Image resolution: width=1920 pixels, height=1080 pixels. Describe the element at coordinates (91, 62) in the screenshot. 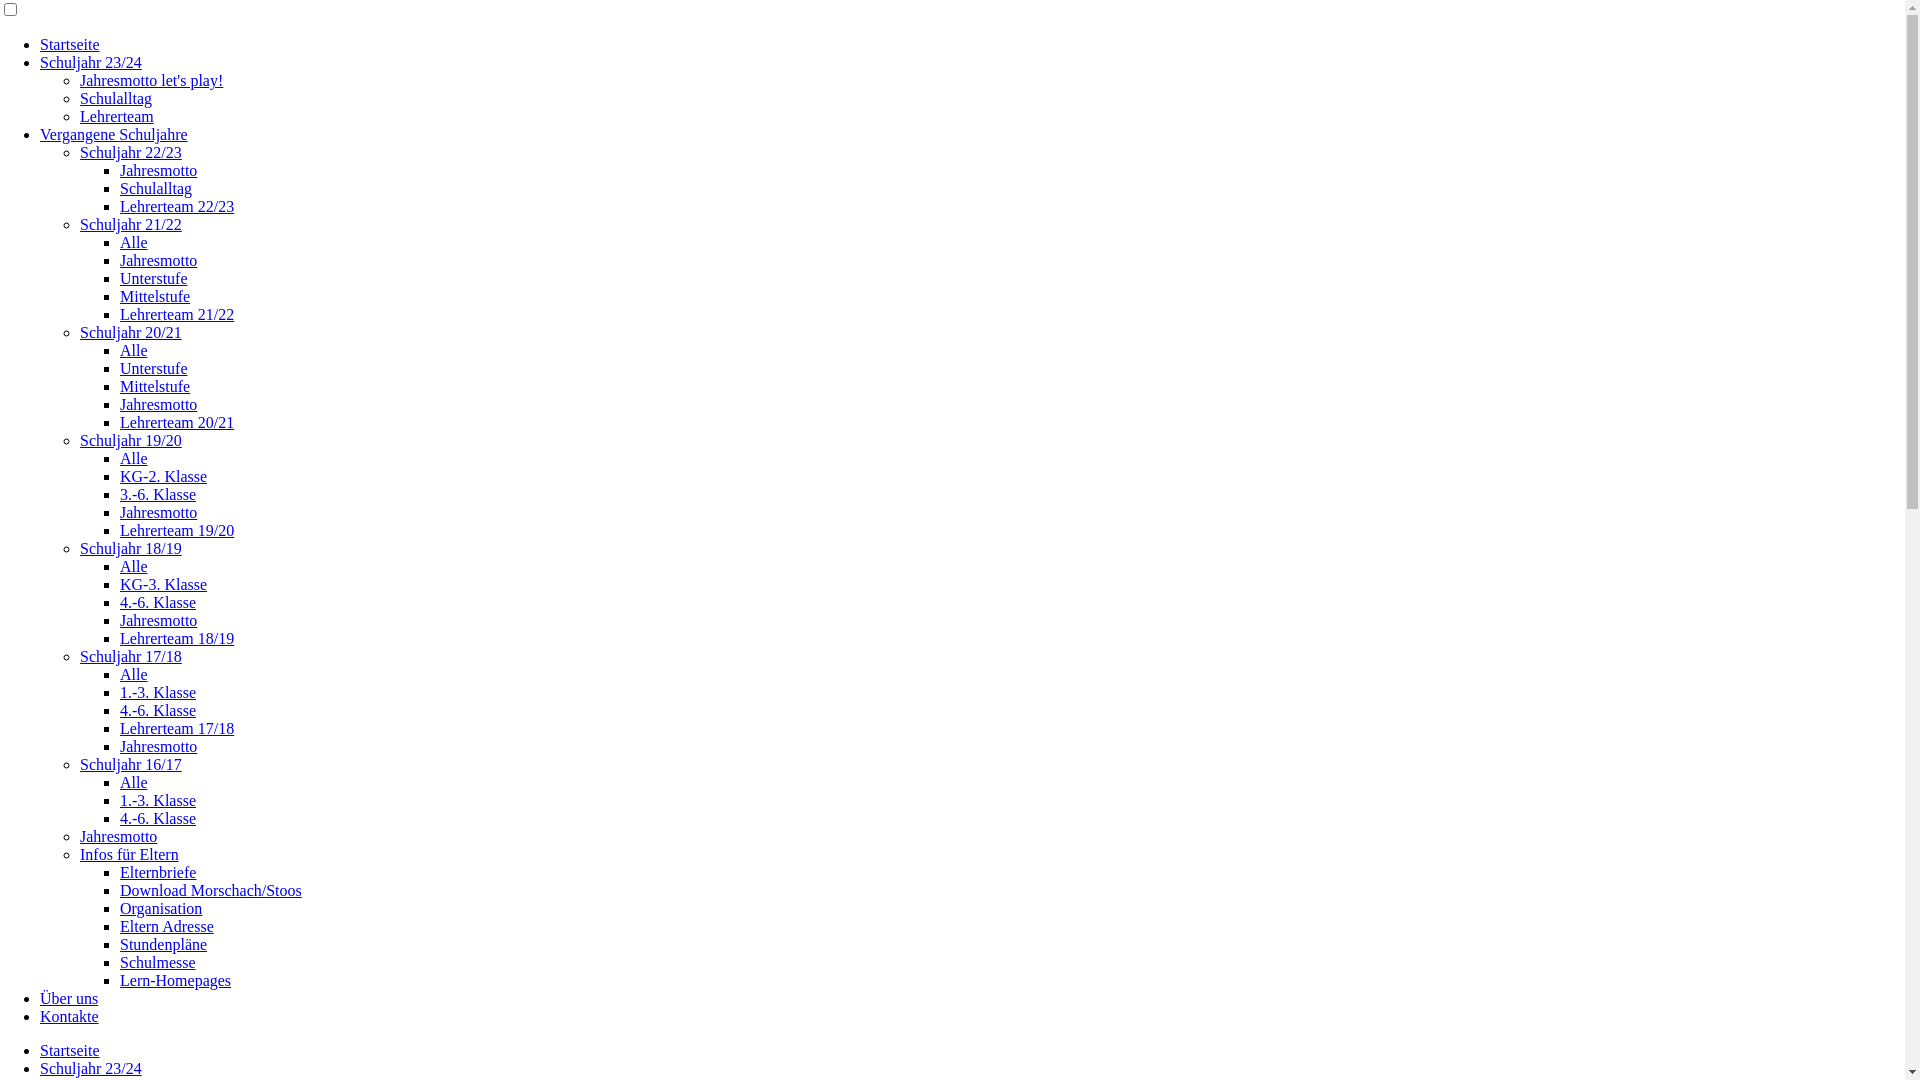

I see `Schuljahr 23/24` at that location.